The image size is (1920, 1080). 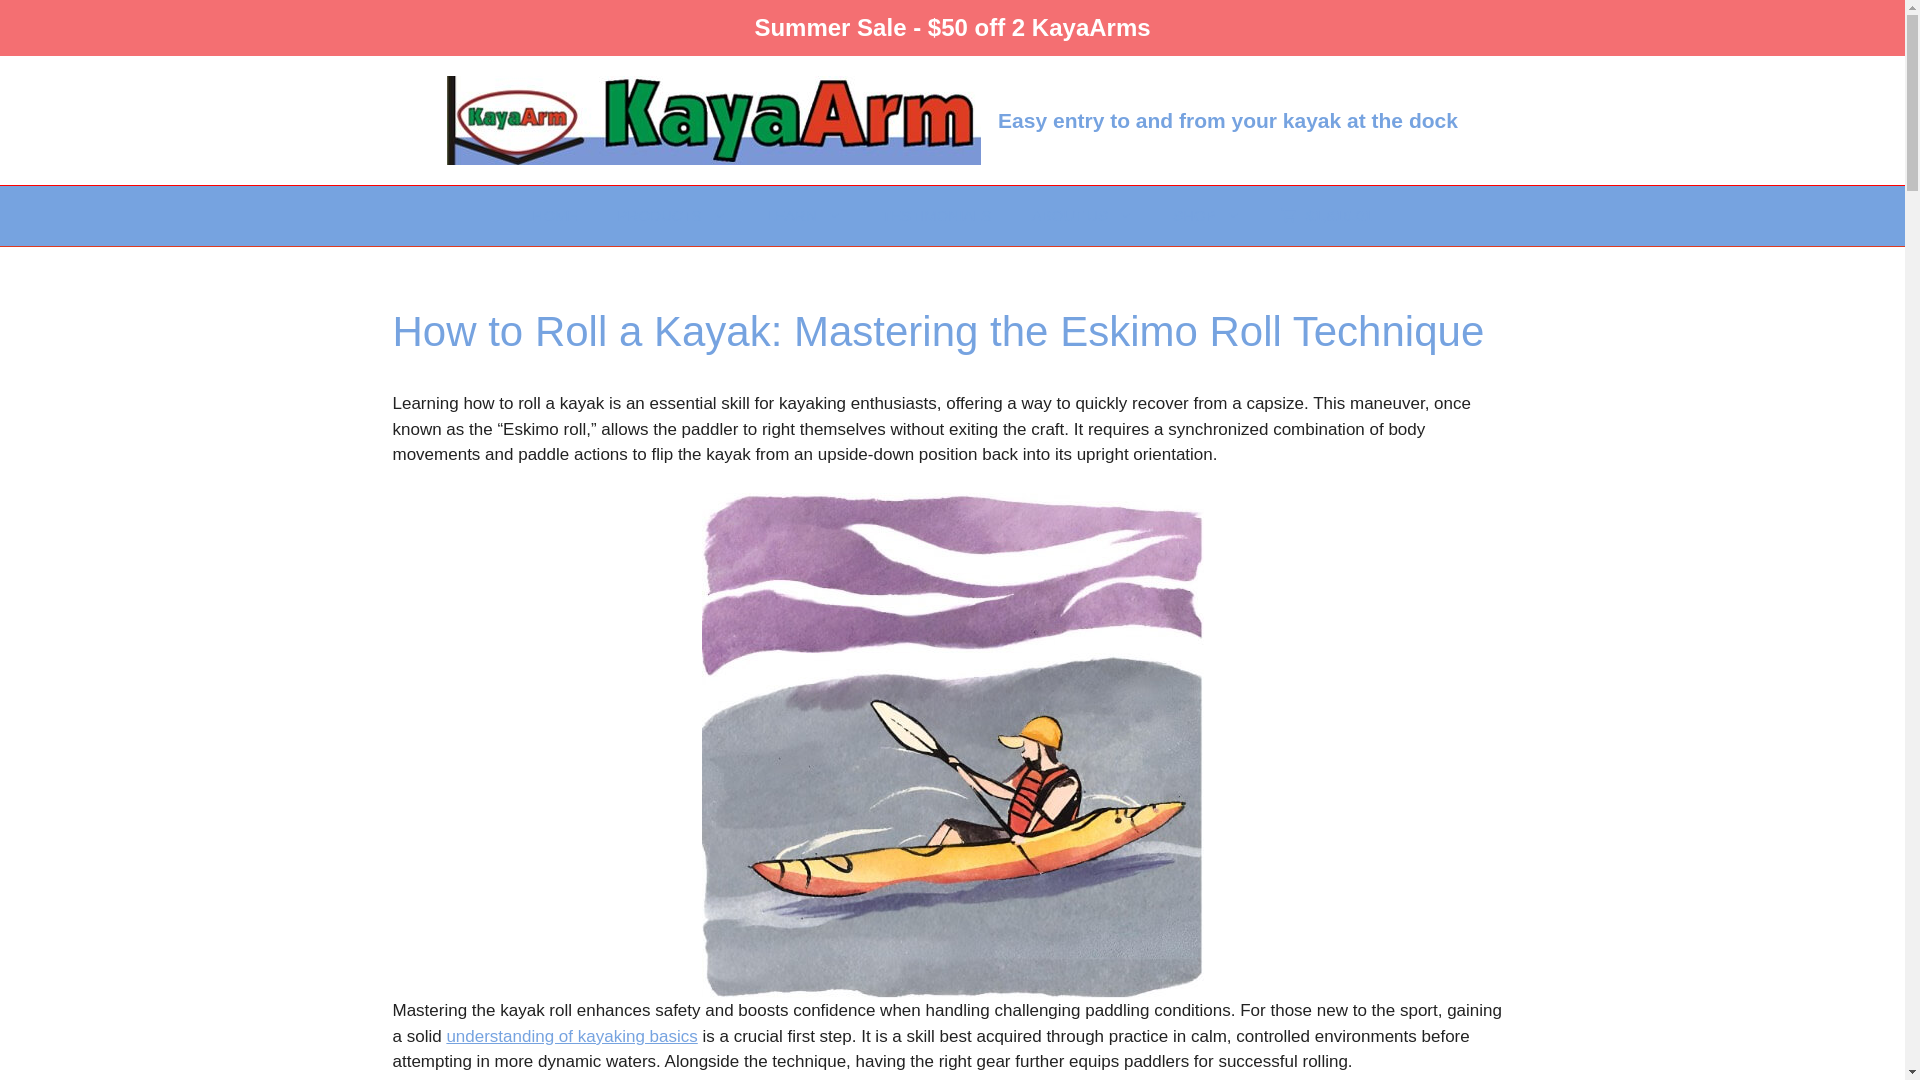 What do you see at coordinates (570, 1036) in the screenshot?
I see `understanding of kayaking basics` at bounding box center [570, 1036].